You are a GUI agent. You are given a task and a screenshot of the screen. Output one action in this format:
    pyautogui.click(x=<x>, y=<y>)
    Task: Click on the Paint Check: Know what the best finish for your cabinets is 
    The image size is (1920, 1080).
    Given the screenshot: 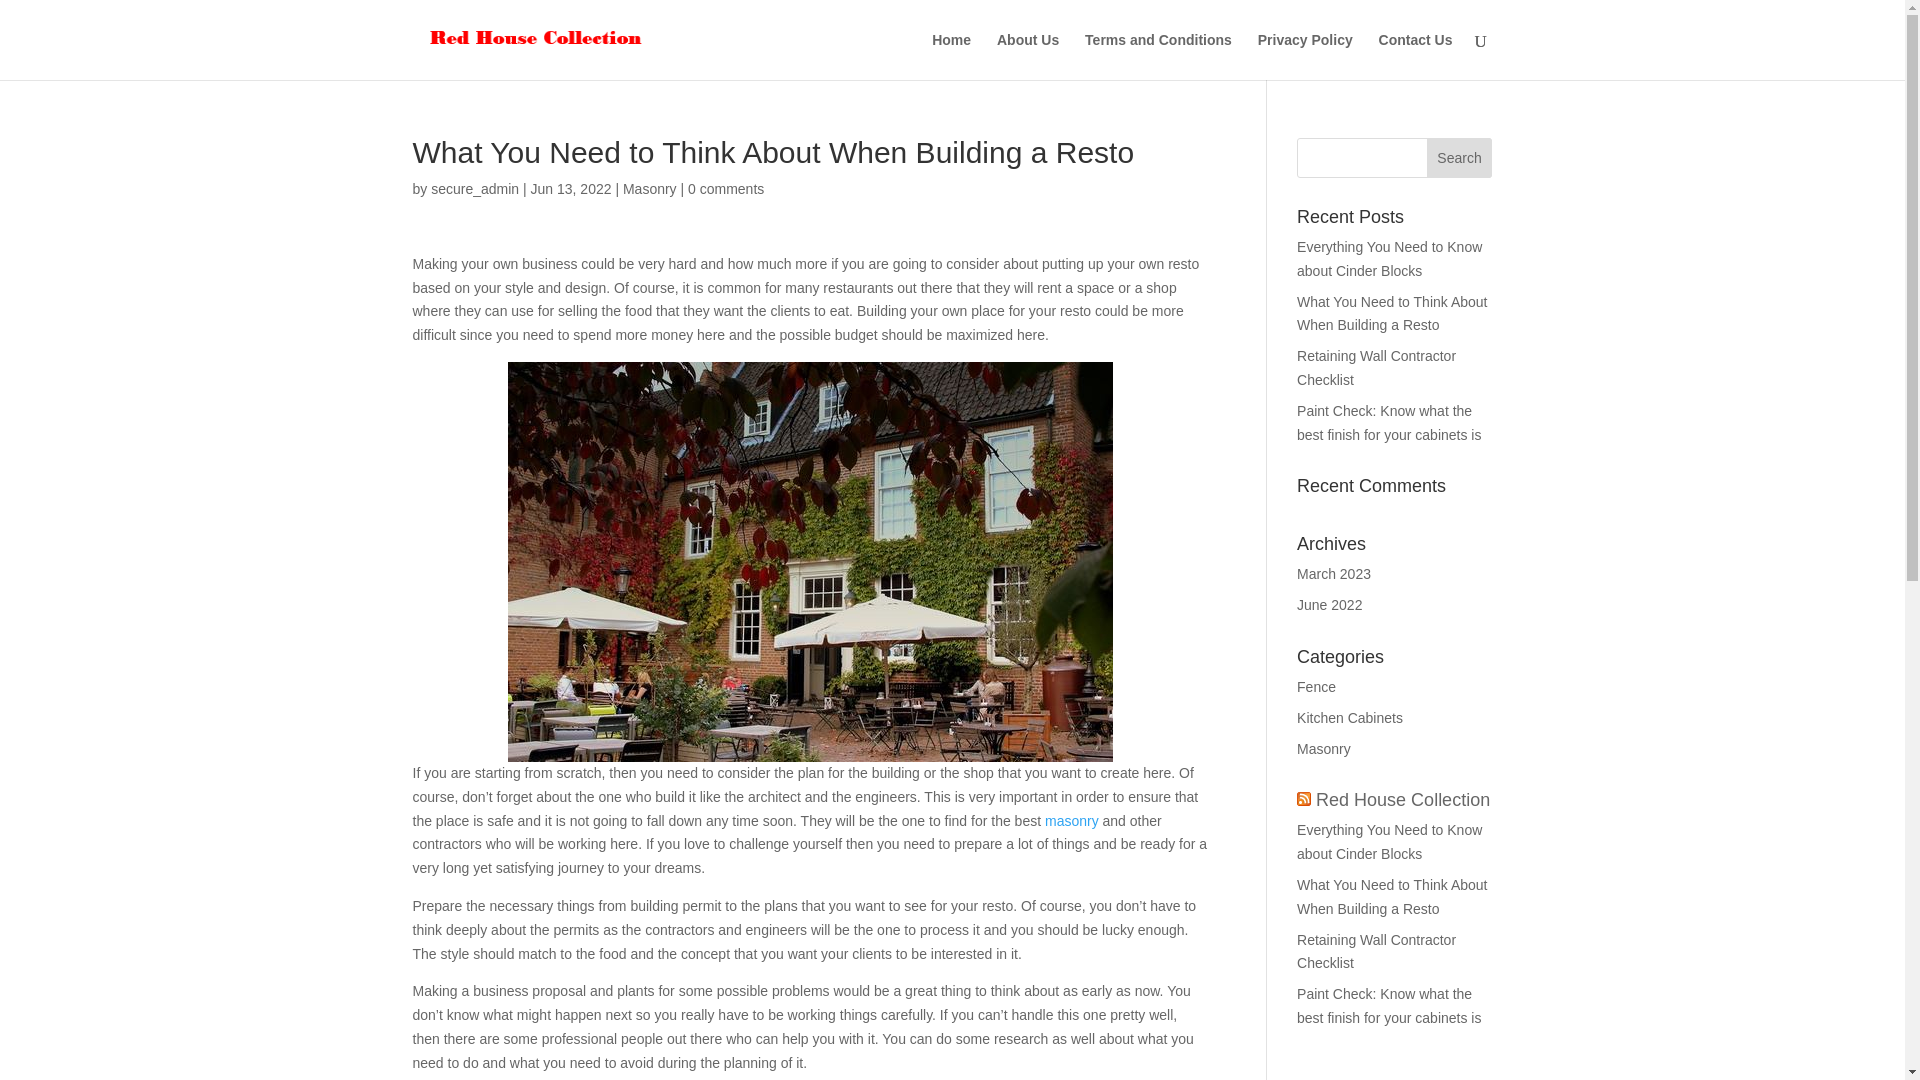 What is the action you would take?
    pyautogui.click(x=1390, y=1006)
    